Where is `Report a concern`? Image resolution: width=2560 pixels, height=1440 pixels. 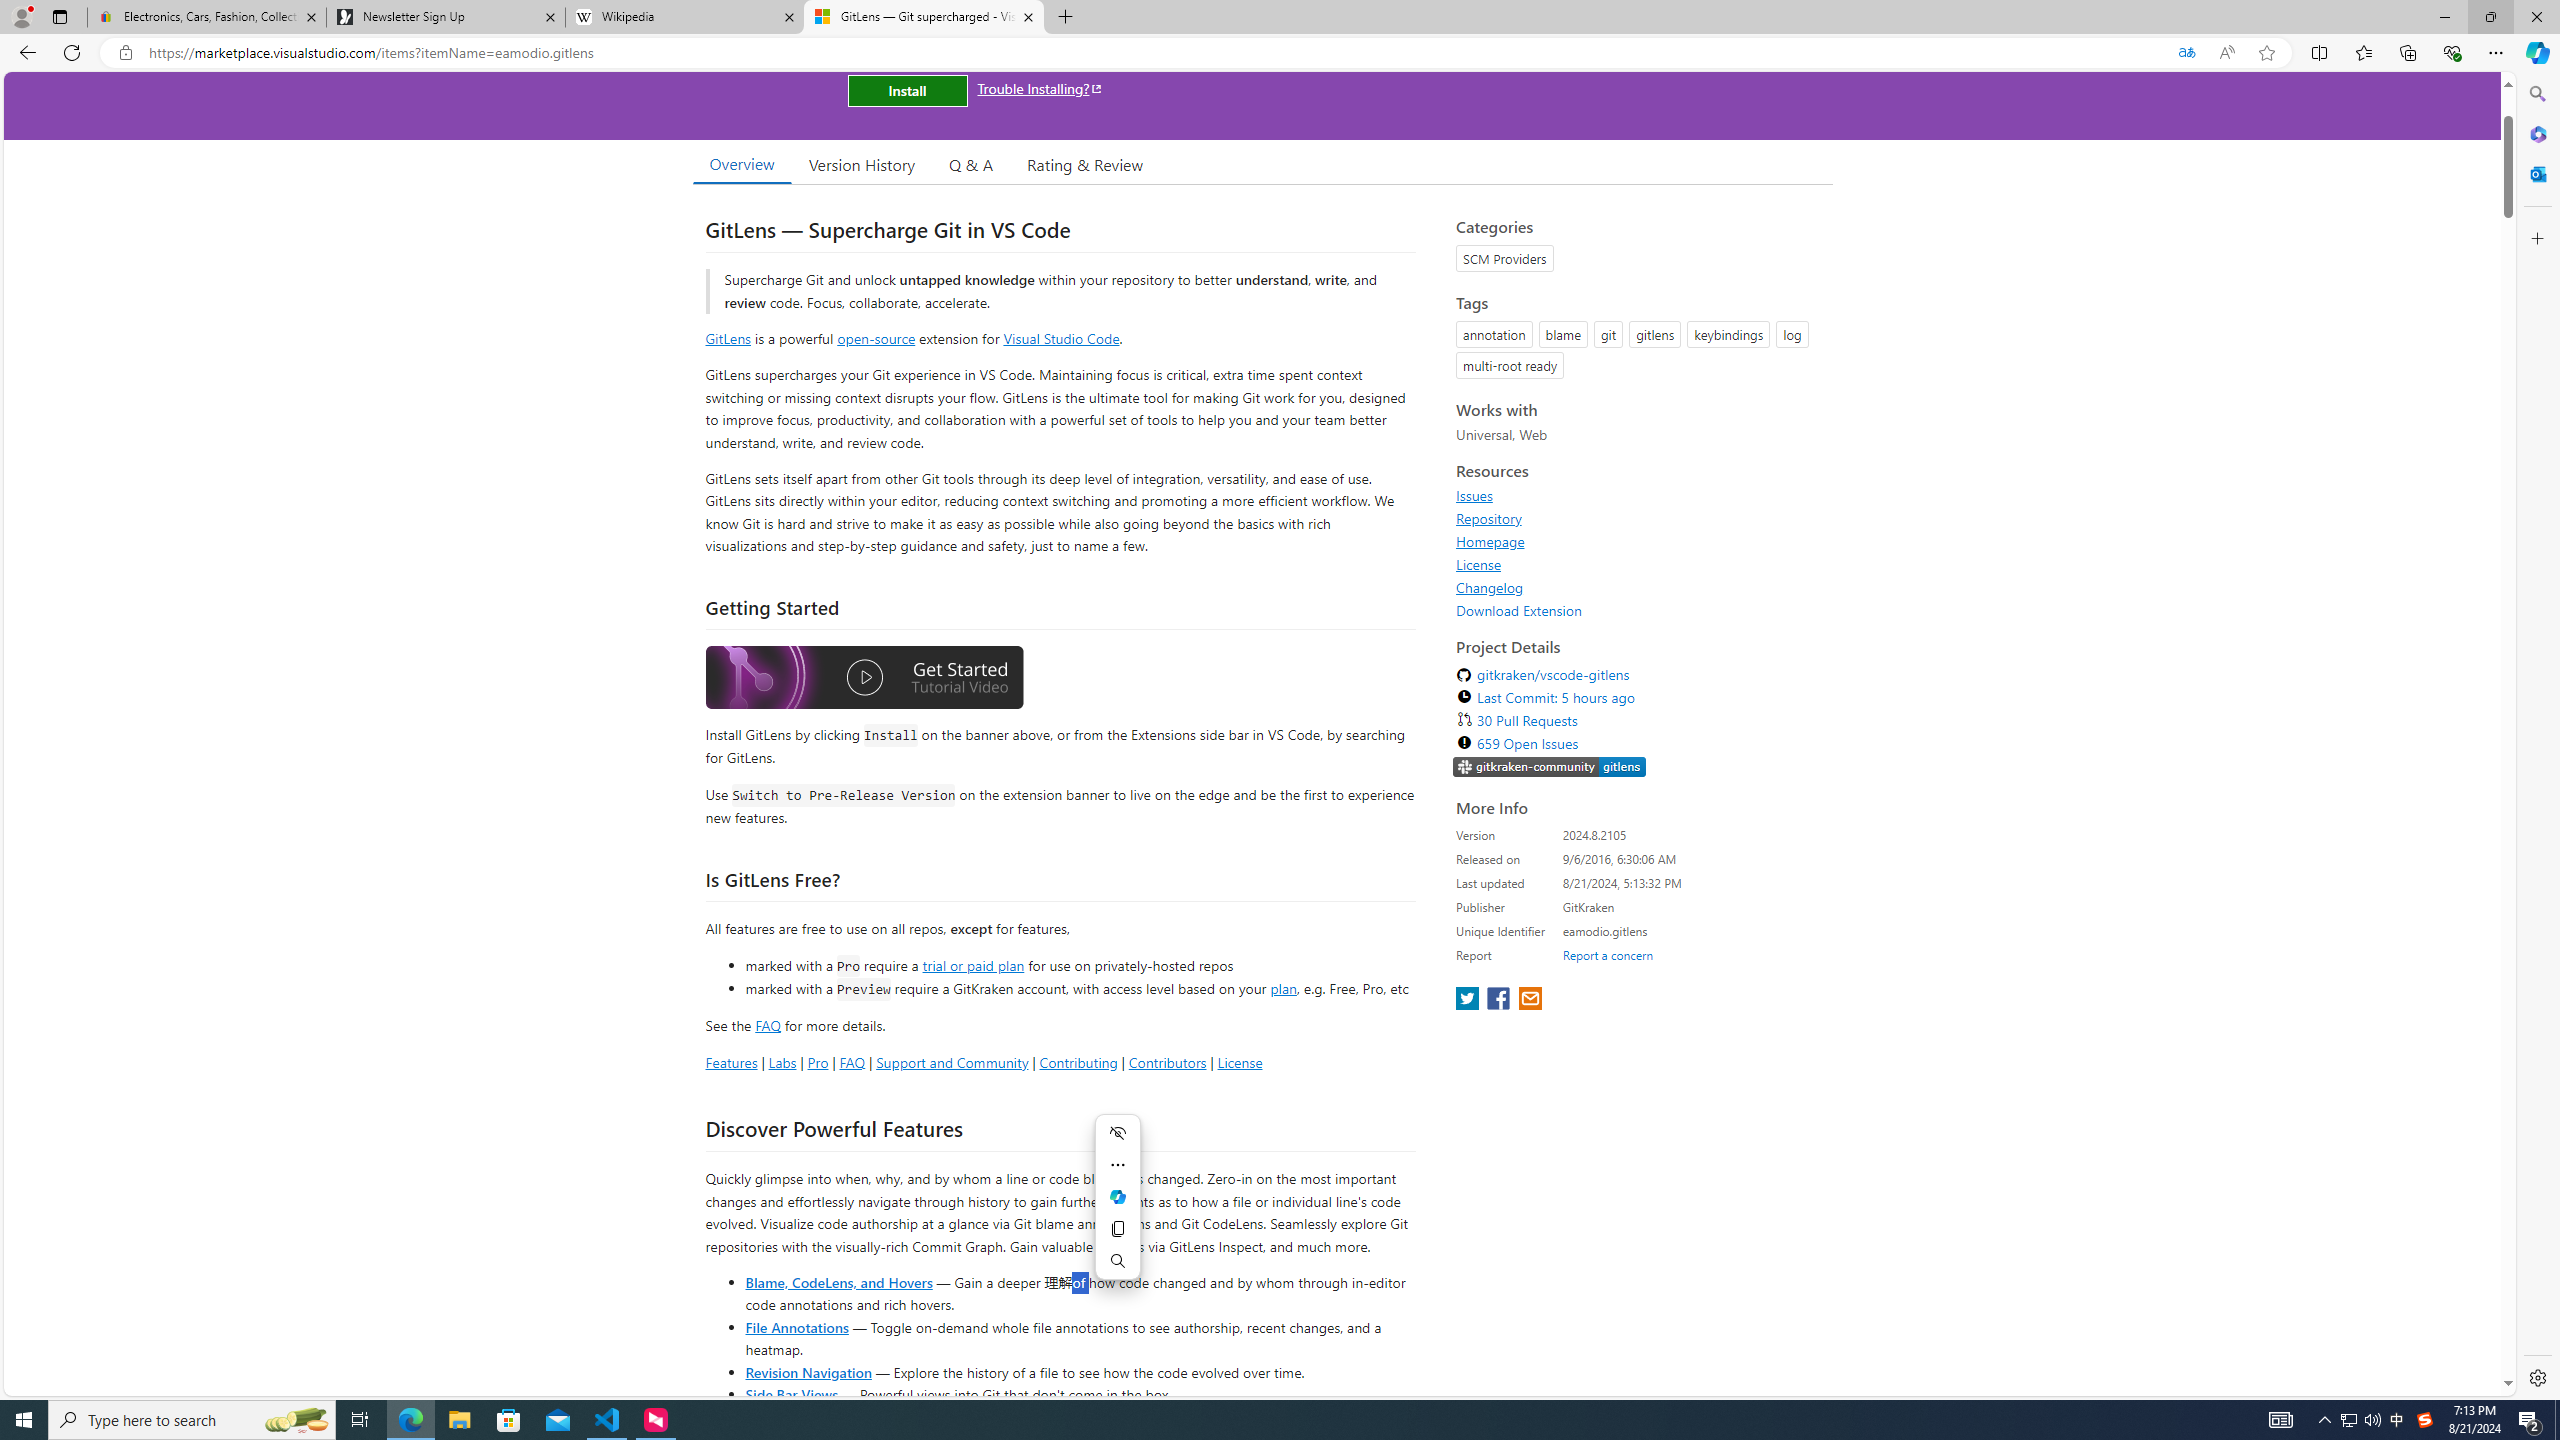 Report a concern is located at coordinates (1607, 955).